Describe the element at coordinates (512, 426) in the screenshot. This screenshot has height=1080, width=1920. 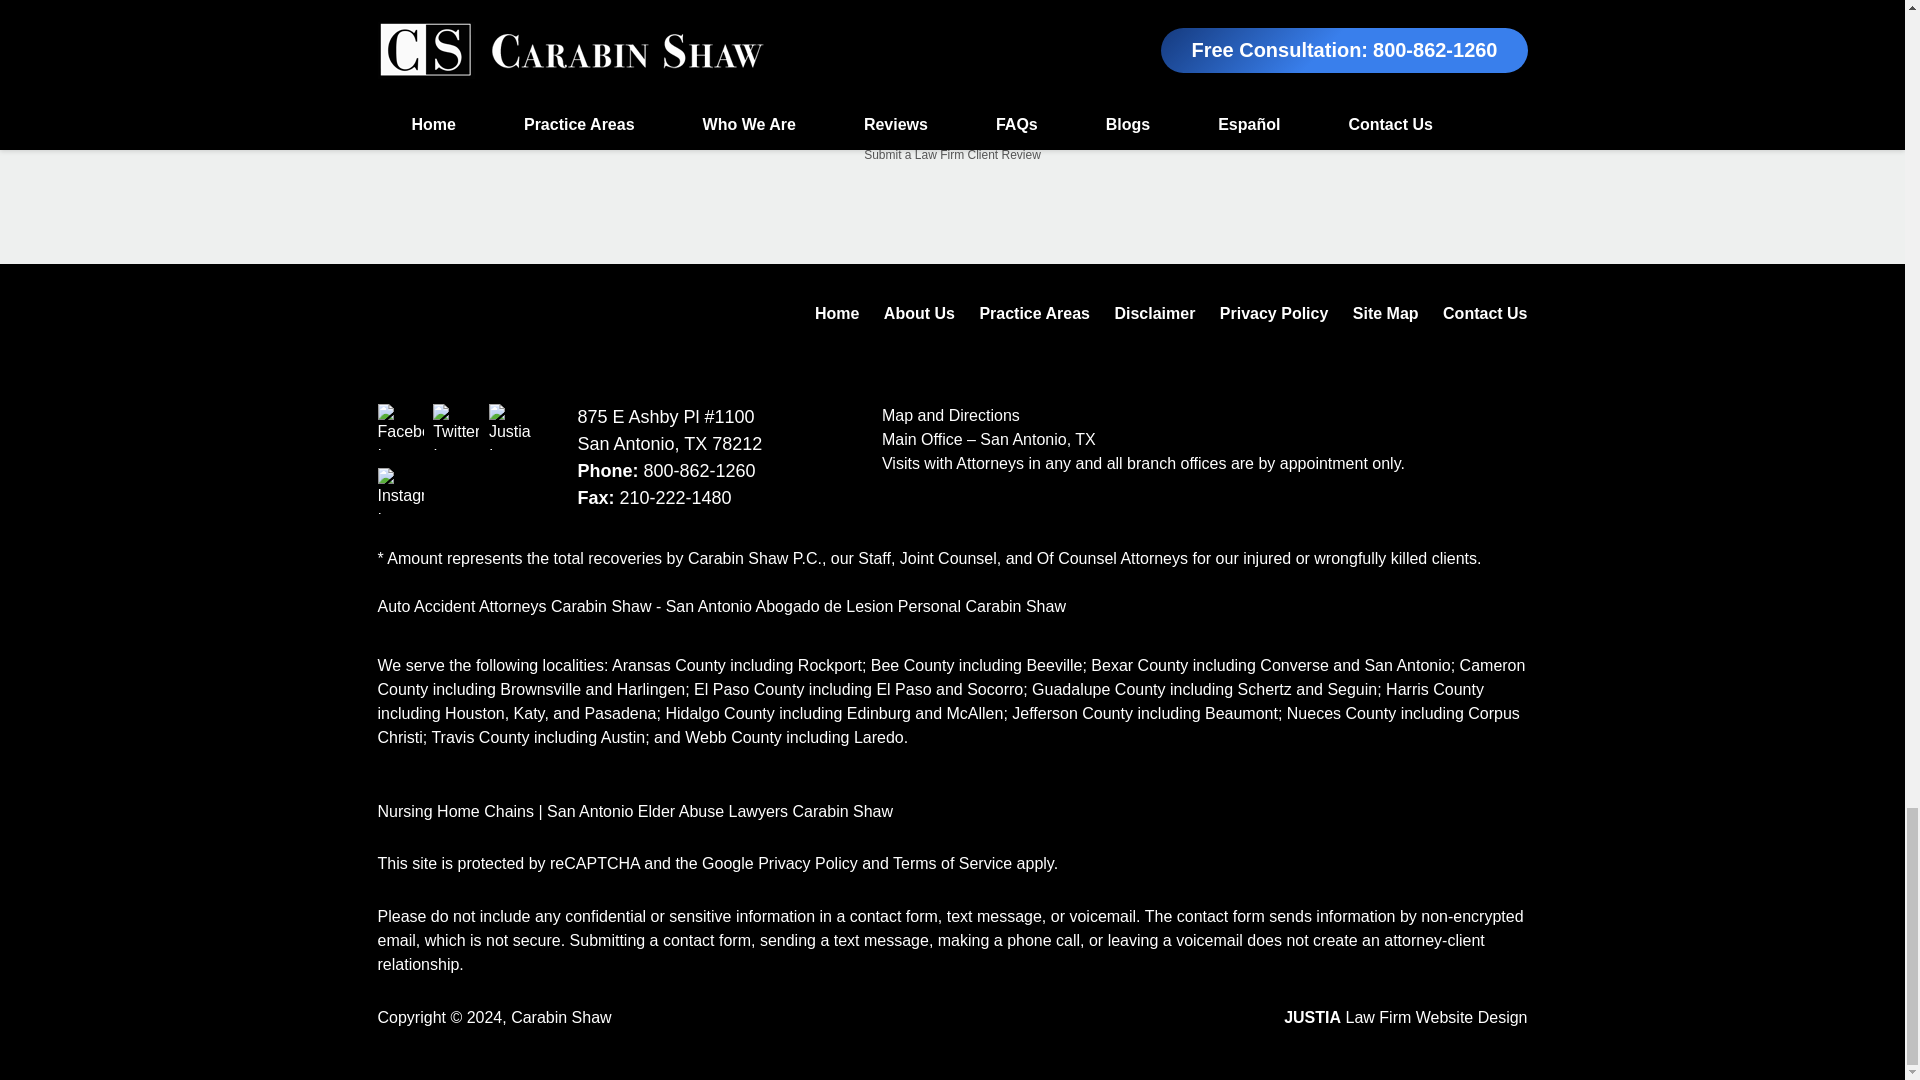
I see `Justia` at that location.